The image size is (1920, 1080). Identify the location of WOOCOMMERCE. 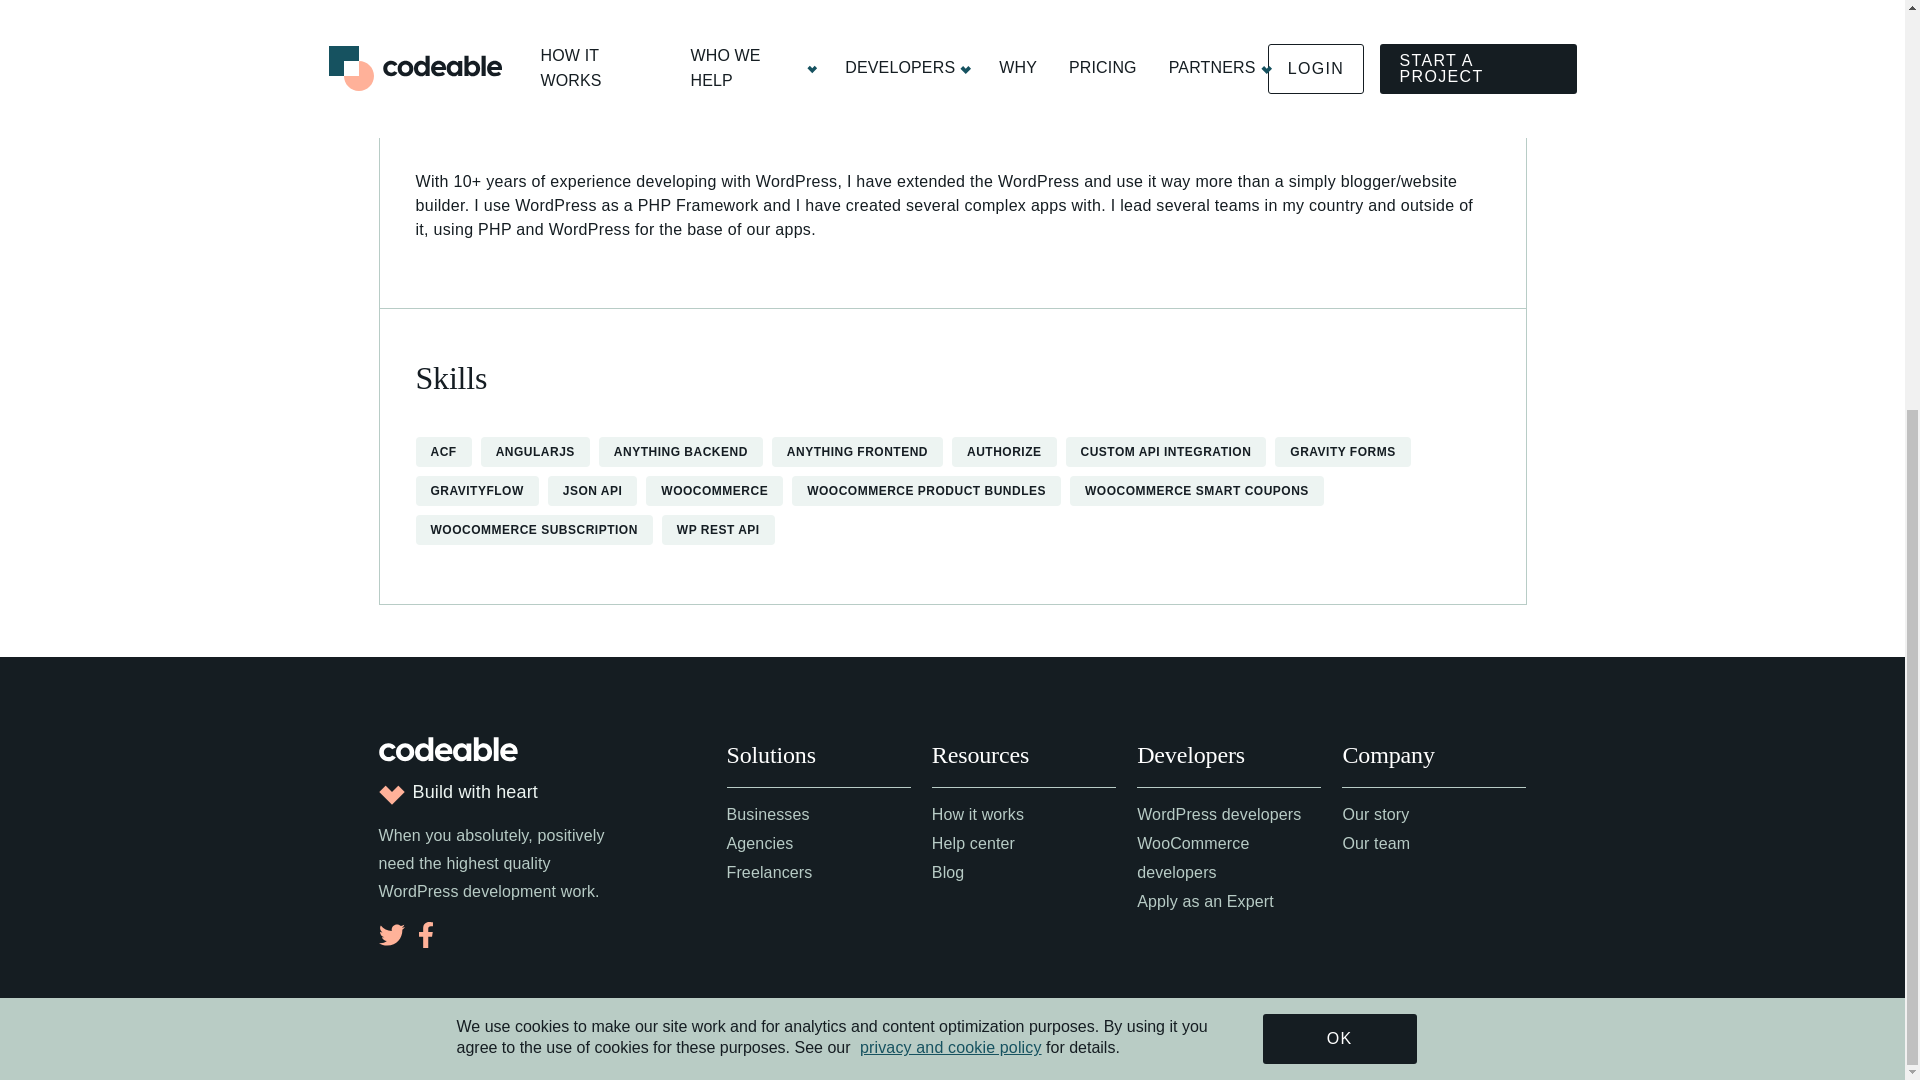
(714, 490).